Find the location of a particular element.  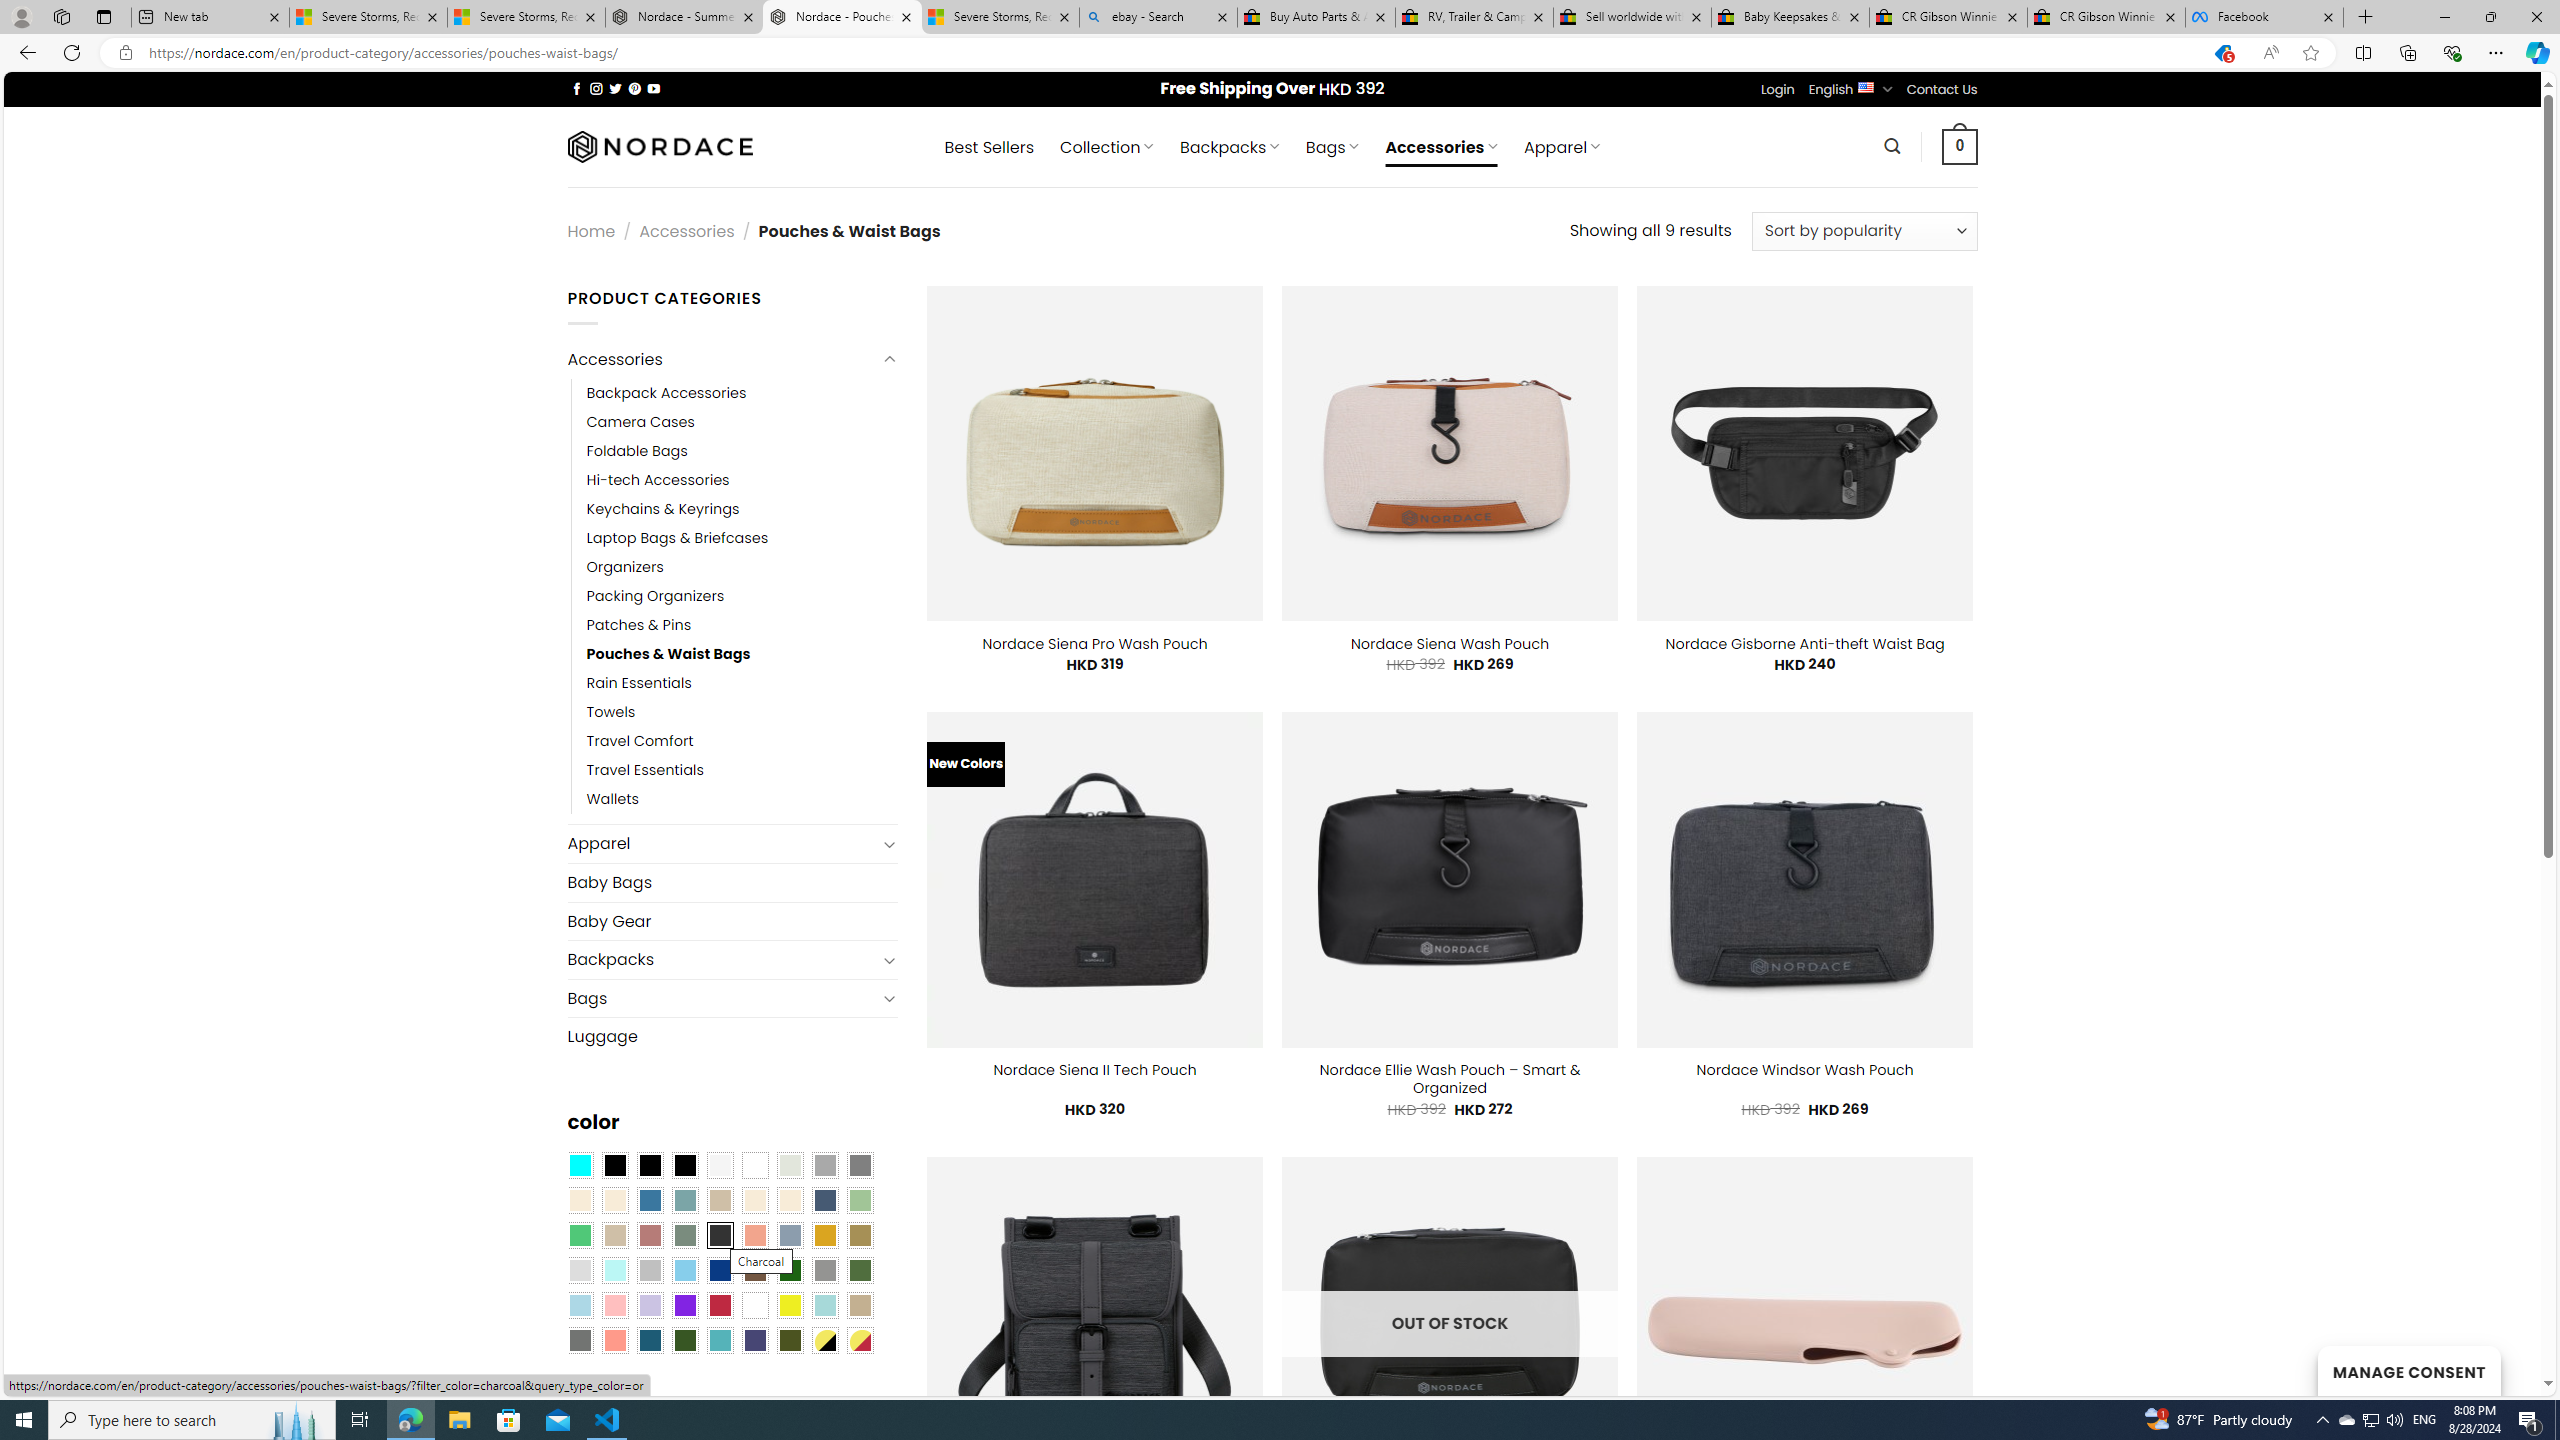

Clear is located at coordinates (755, 1164).